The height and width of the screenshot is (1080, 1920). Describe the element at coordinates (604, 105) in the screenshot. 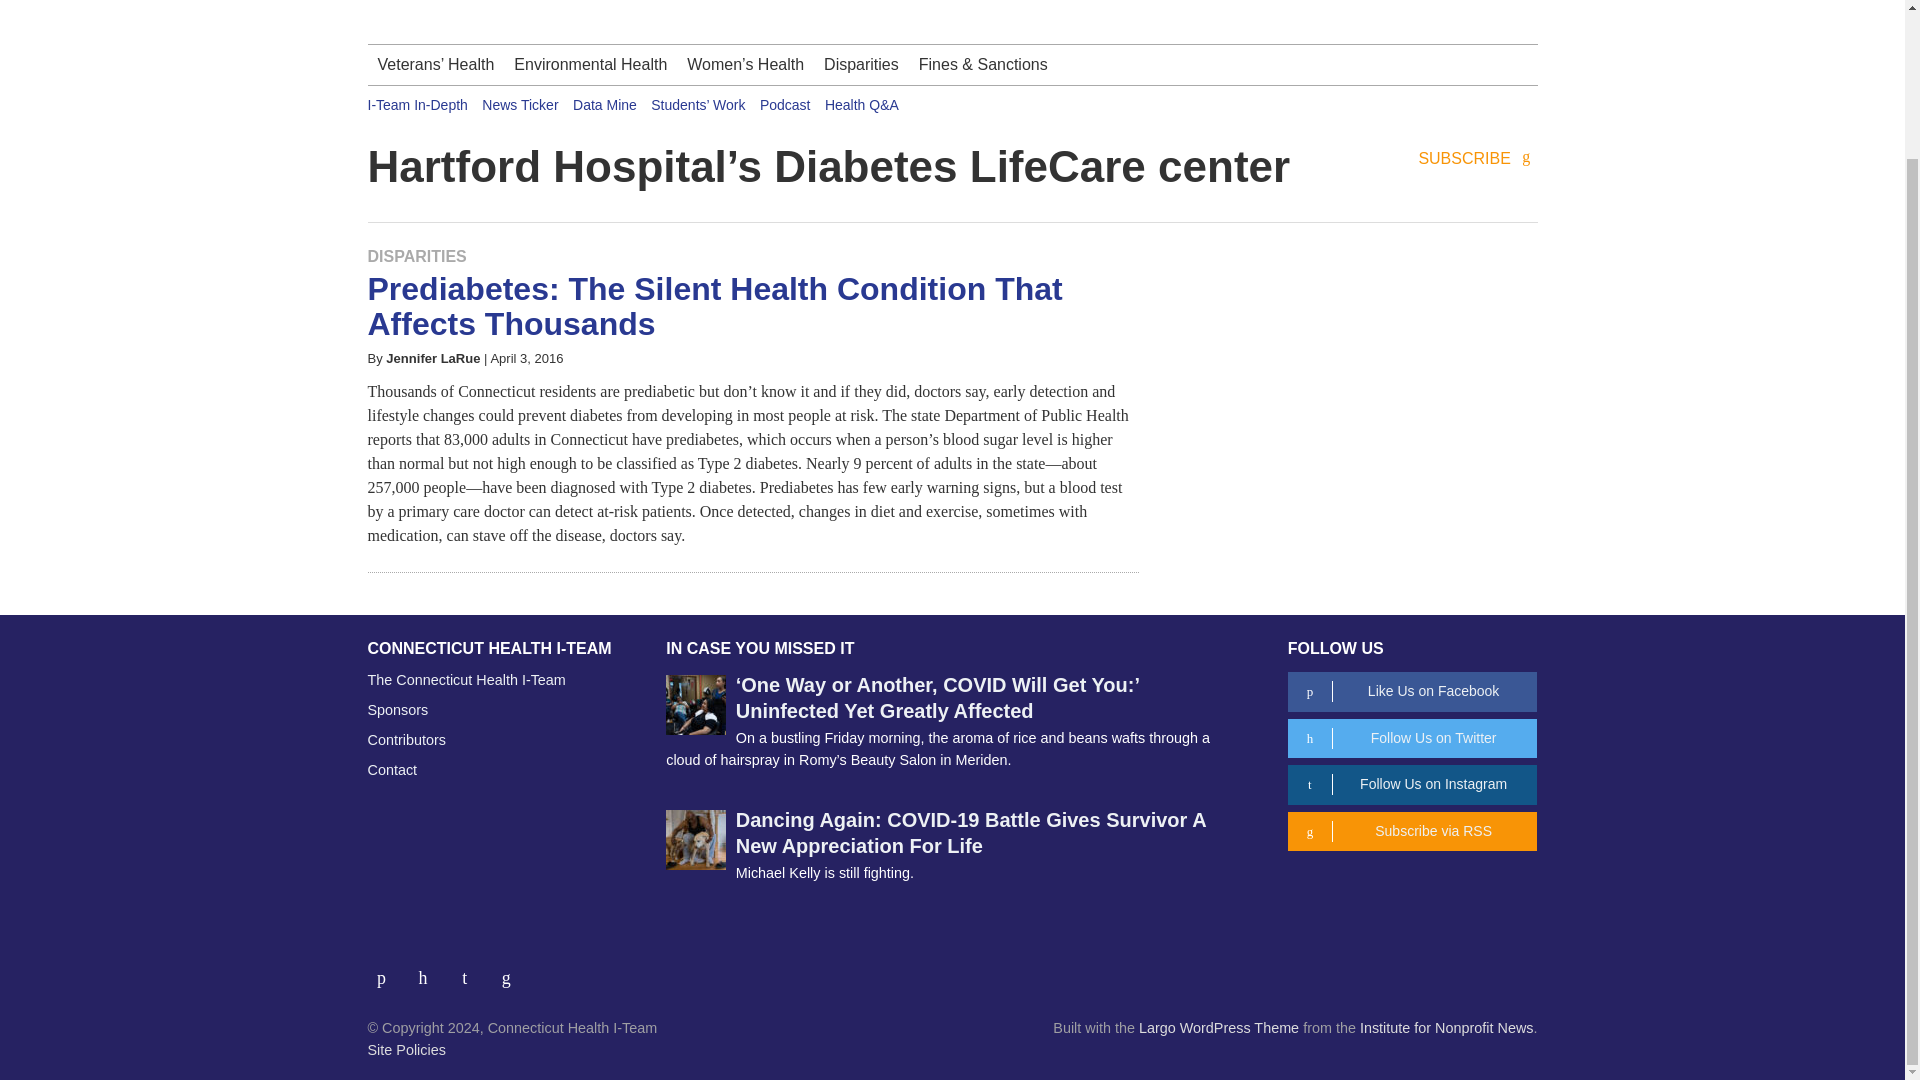

I see `Data Mine` at that location.